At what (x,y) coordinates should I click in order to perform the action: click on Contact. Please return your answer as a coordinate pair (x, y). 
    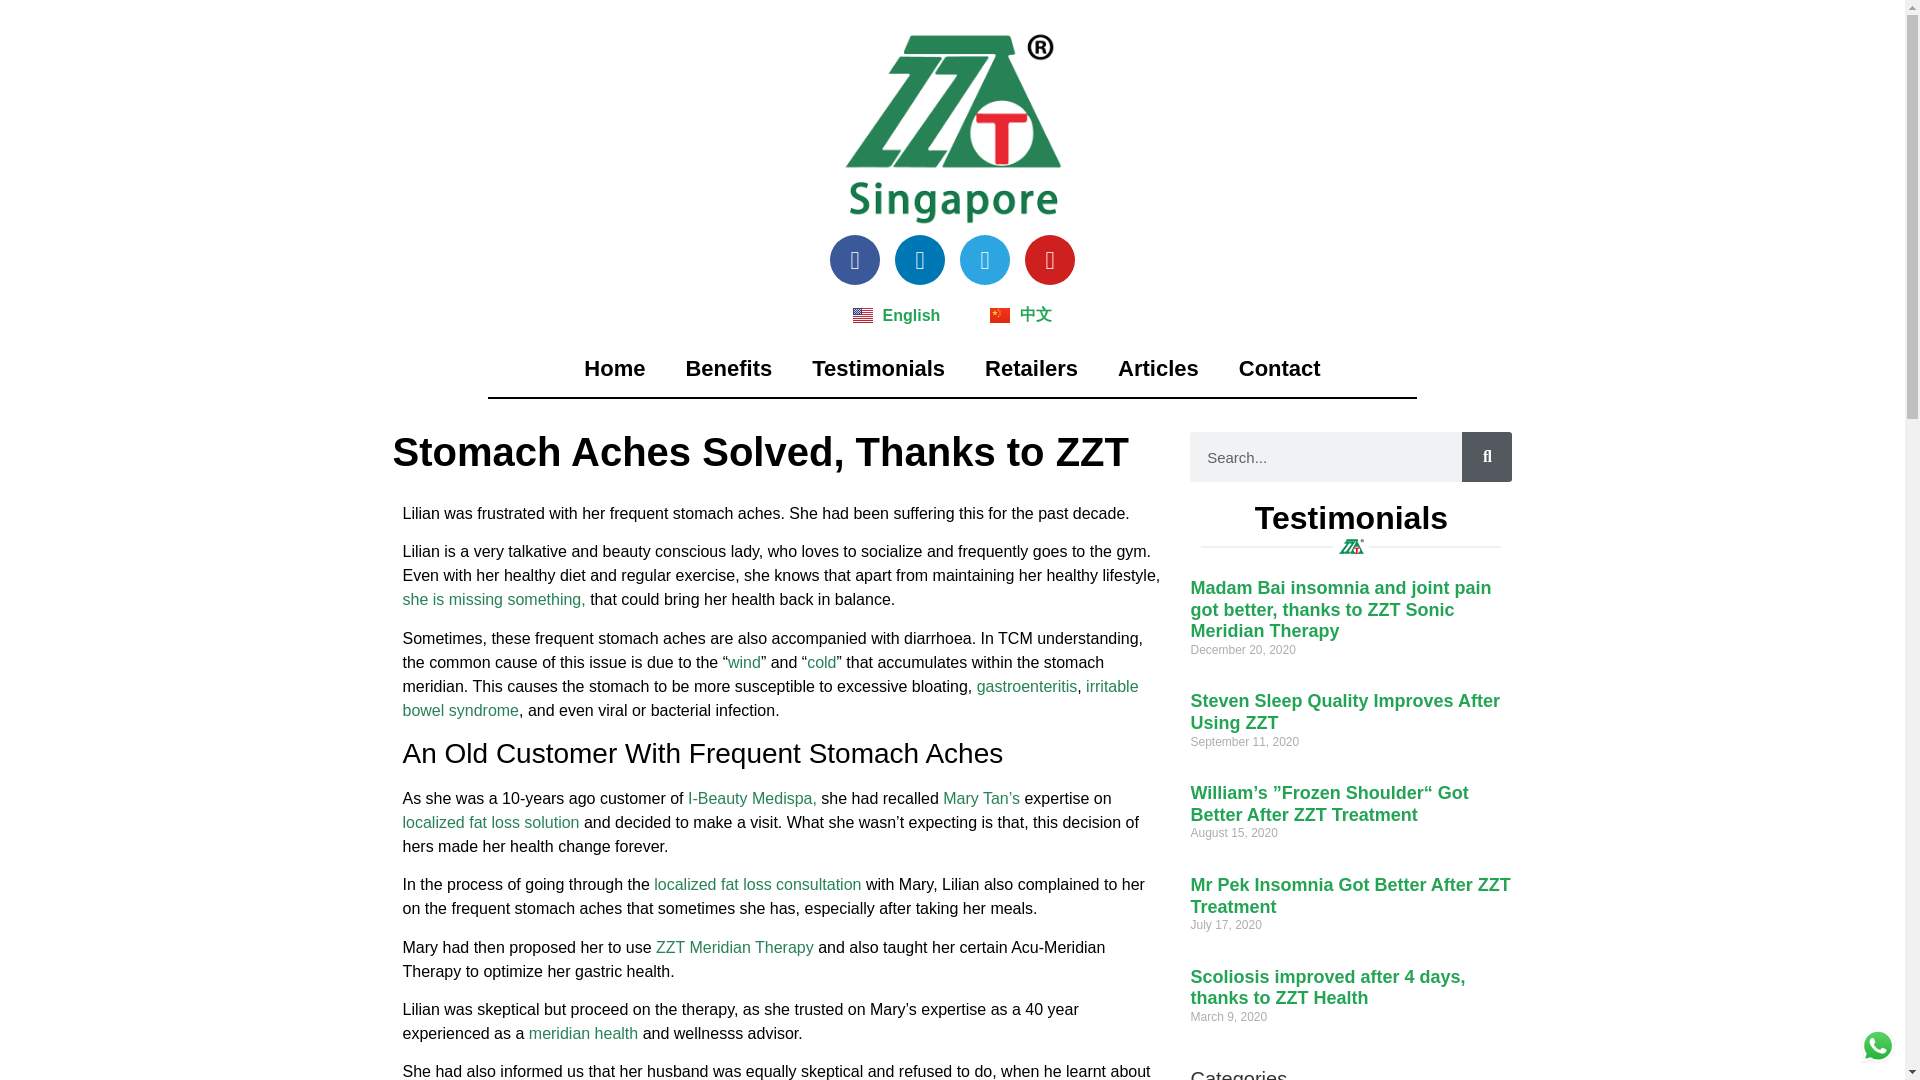
    Looking at the image, I should click on (1280, 368).